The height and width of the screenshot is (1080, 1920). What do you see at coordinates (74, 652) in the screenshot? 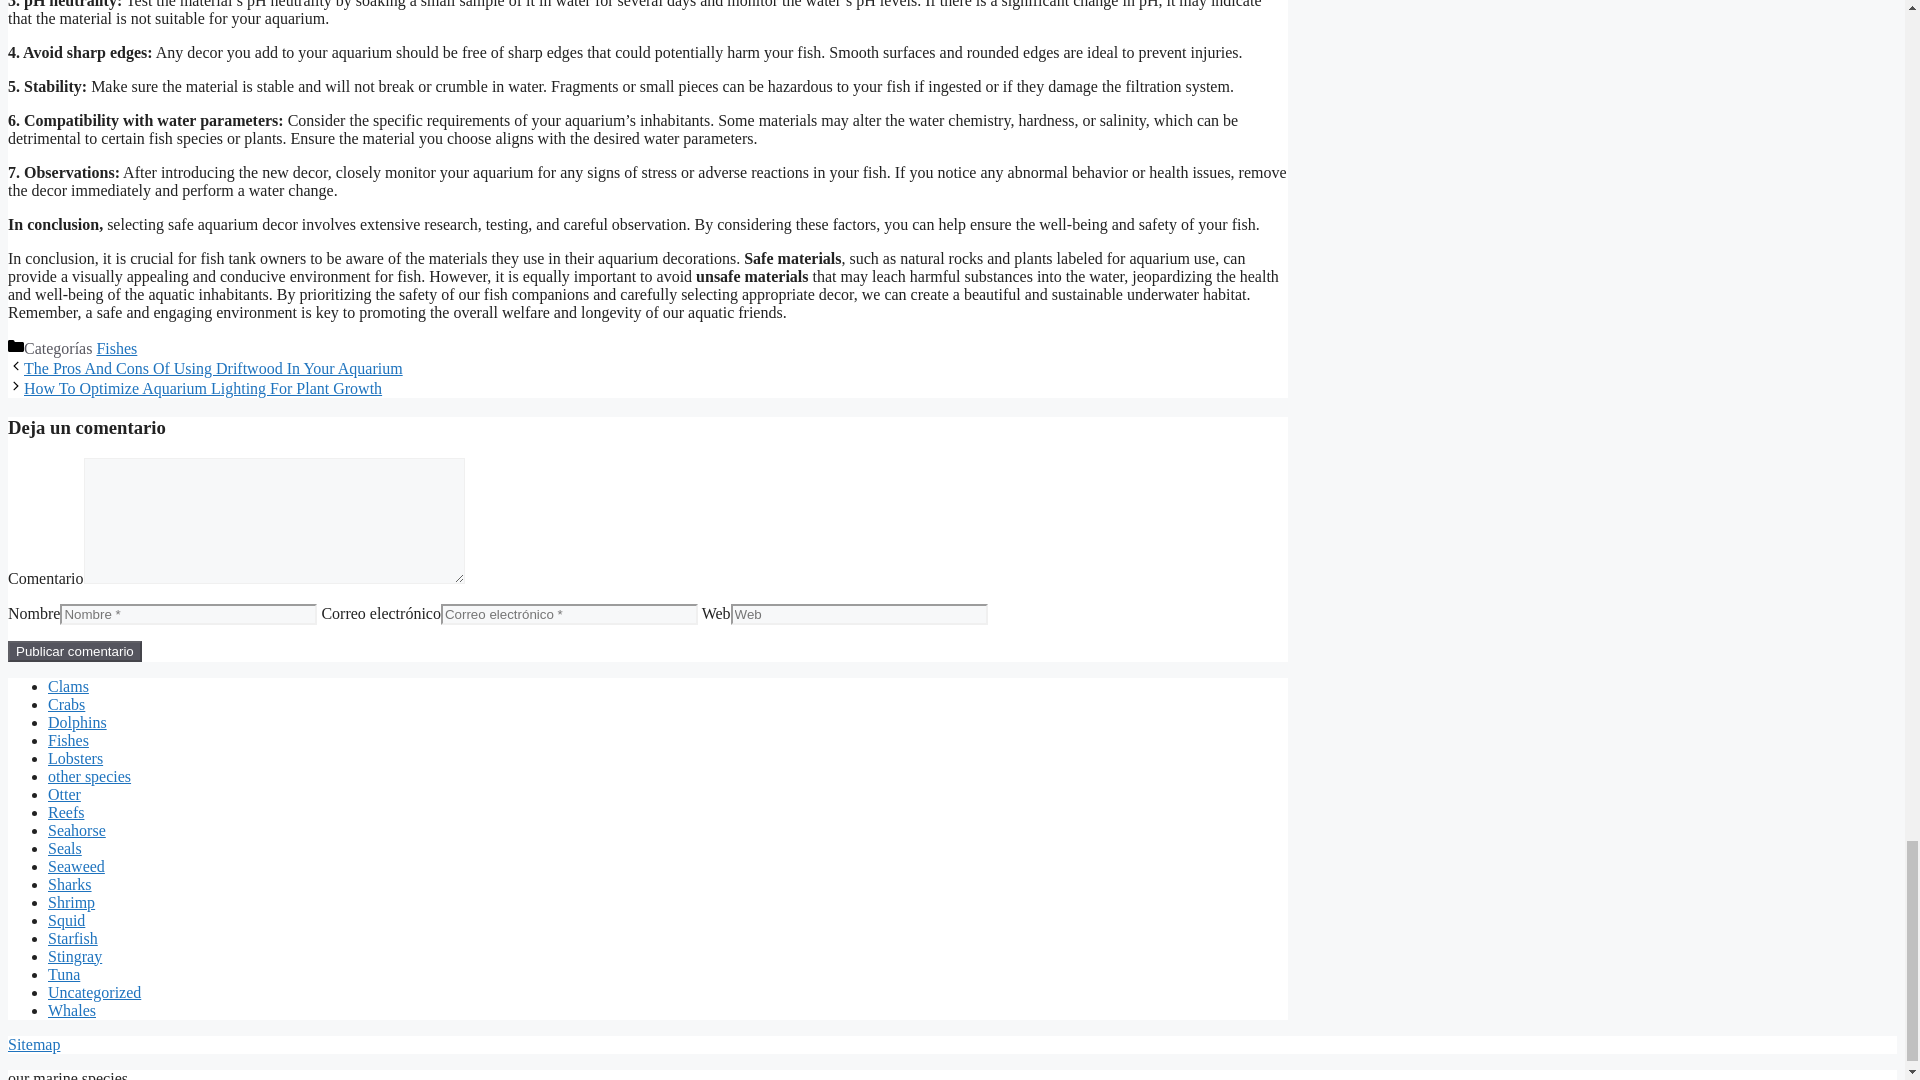
I see `Publicar comentario` at bounding box center [74, 652].